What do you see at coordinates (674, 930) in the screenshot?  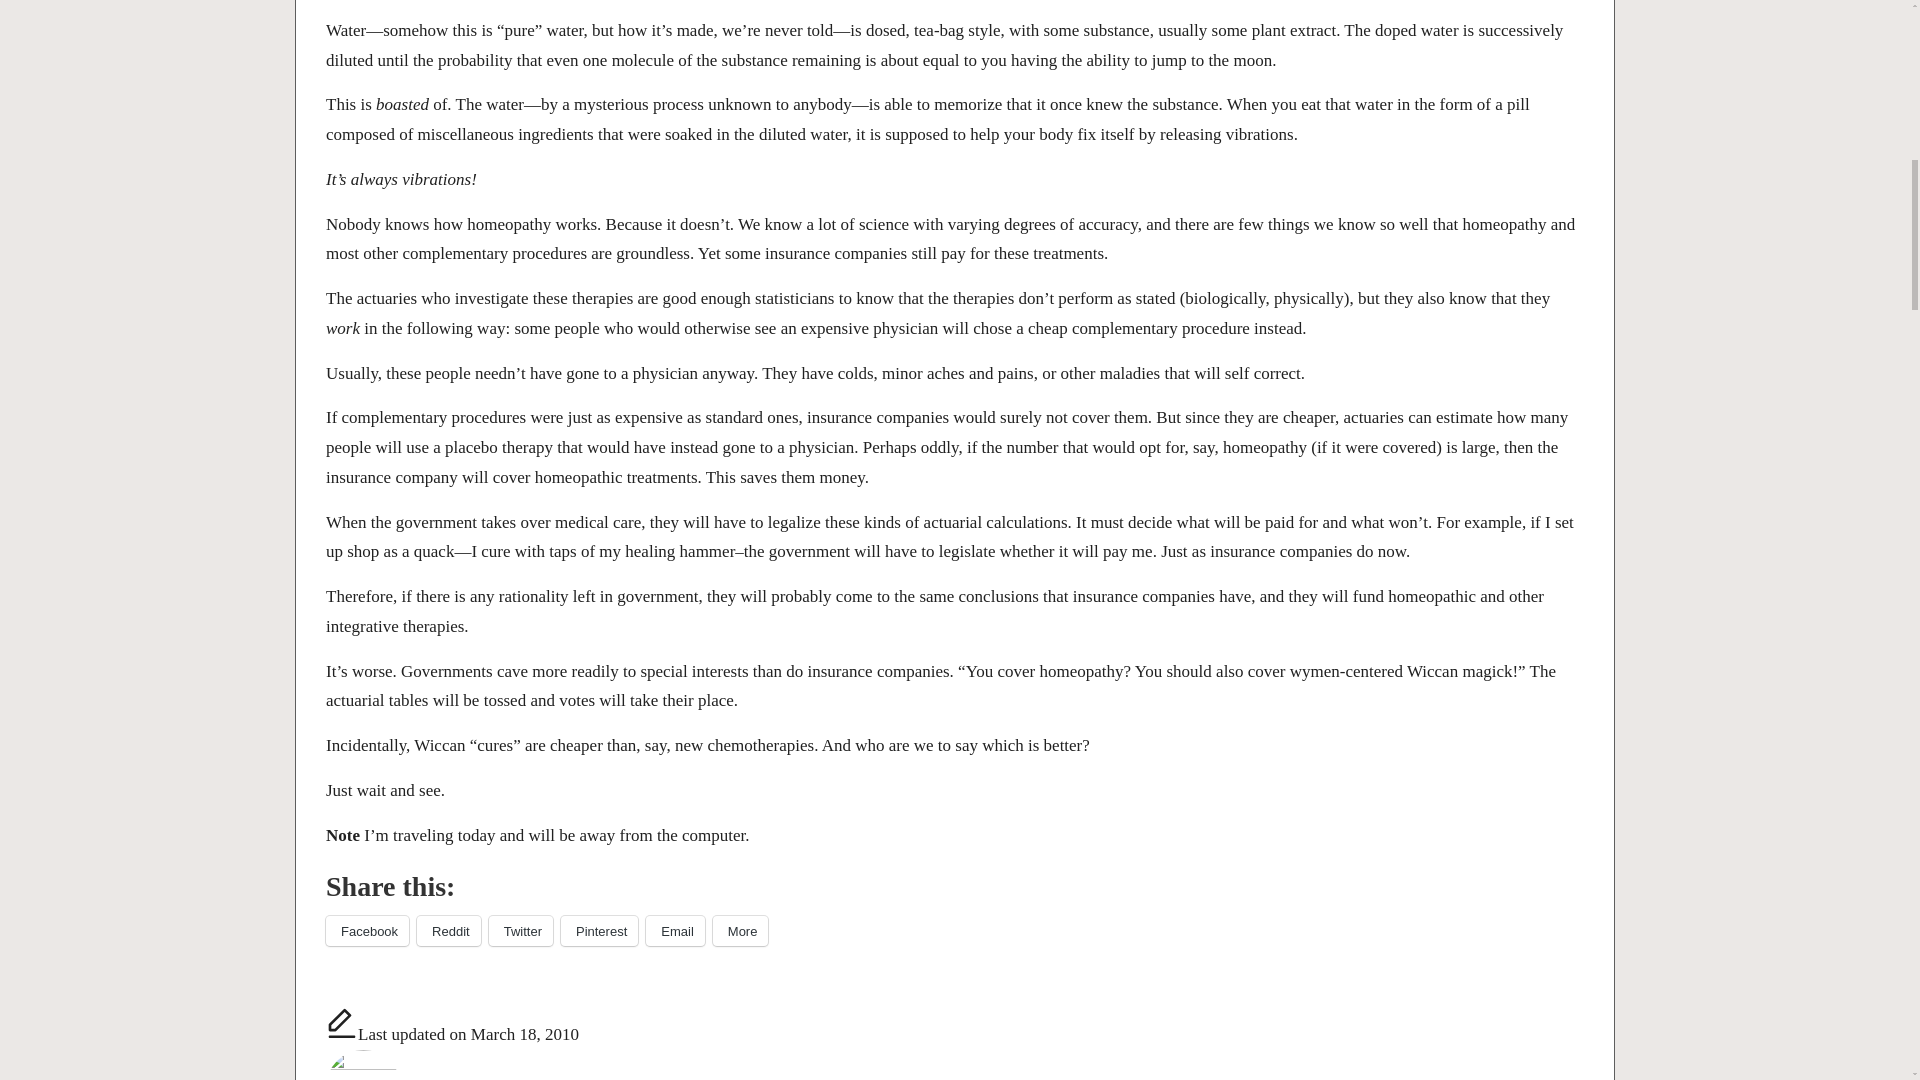 I see `Email` at bounding box center [674, 930].